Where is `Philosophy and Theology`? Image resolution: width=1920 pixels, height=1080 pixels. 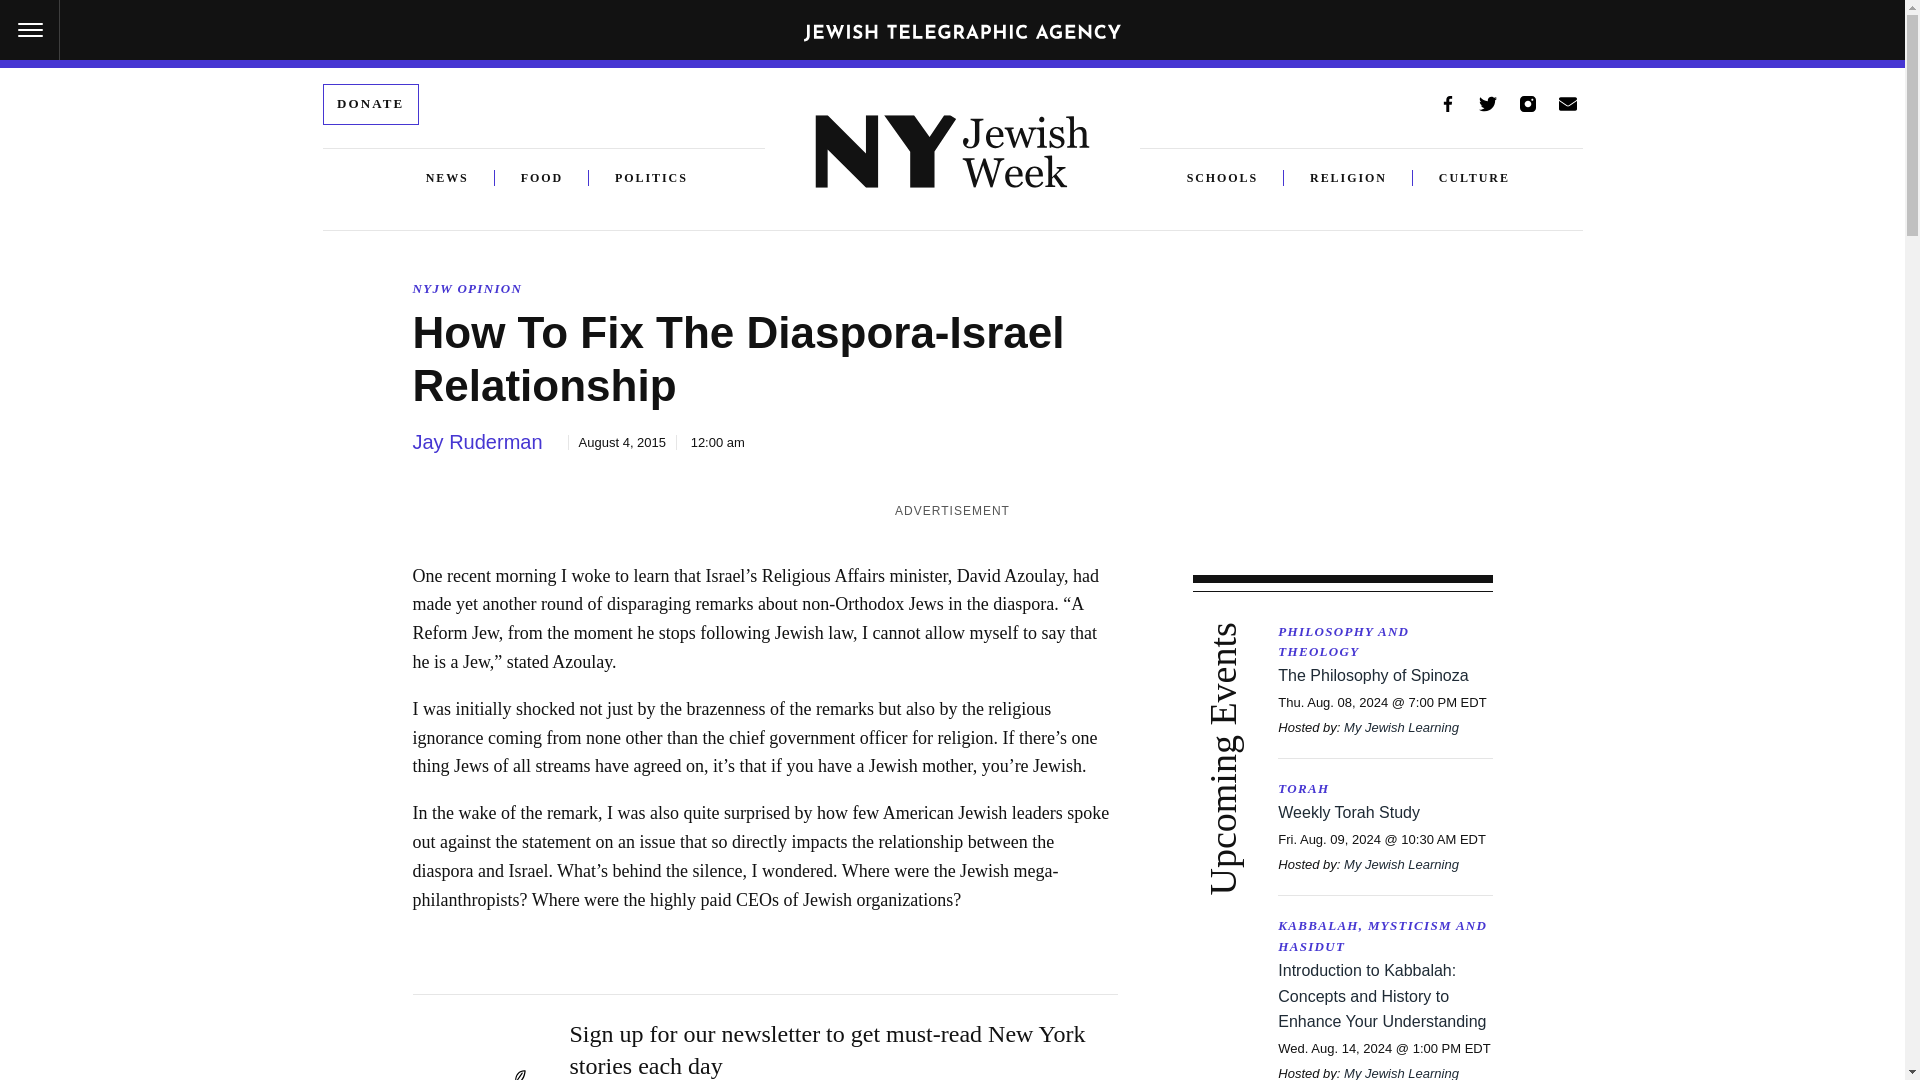 Philosophy and Theology is located at coordinates (1384, 643).